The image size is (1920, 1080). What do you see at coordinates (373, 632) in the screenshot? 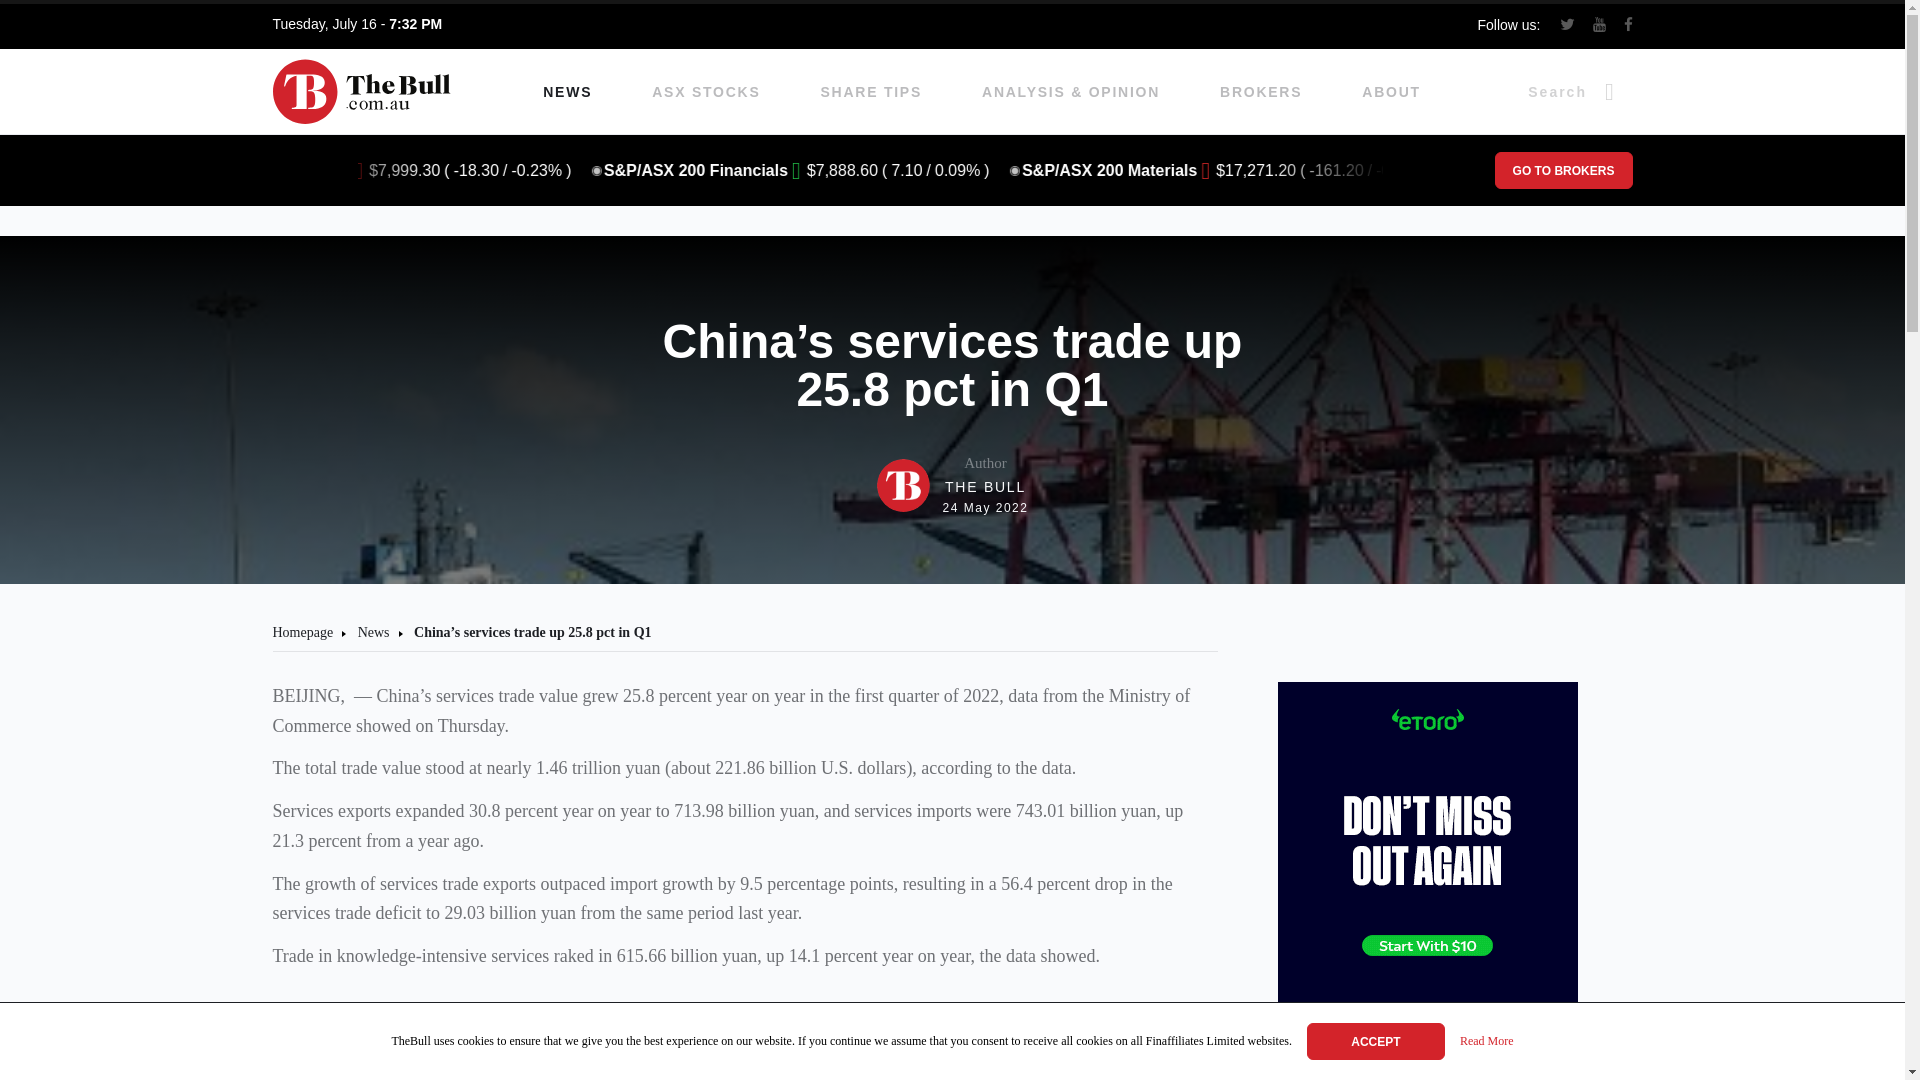
I see `News` at bounding box center [373, 632].